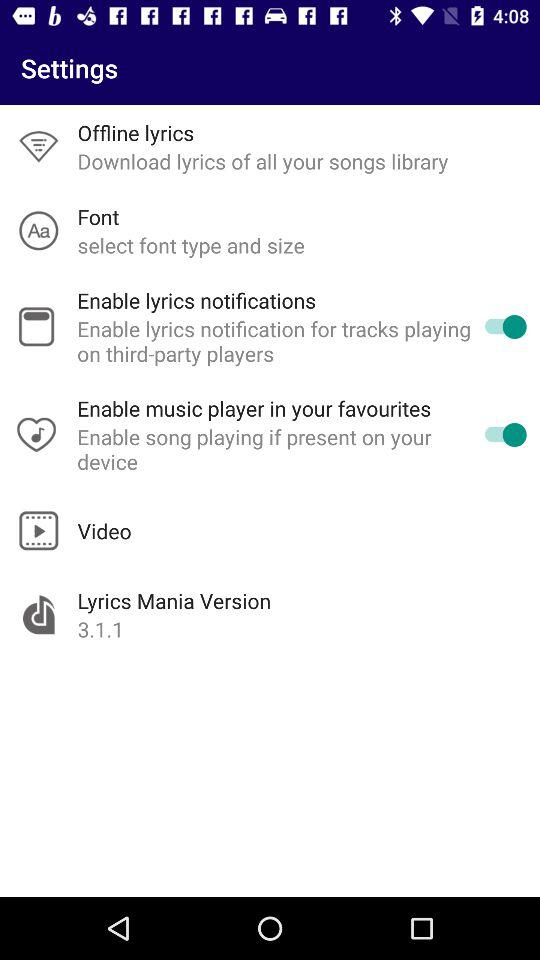  I want to click on swipe until the enable music player item, so click(254, 408).